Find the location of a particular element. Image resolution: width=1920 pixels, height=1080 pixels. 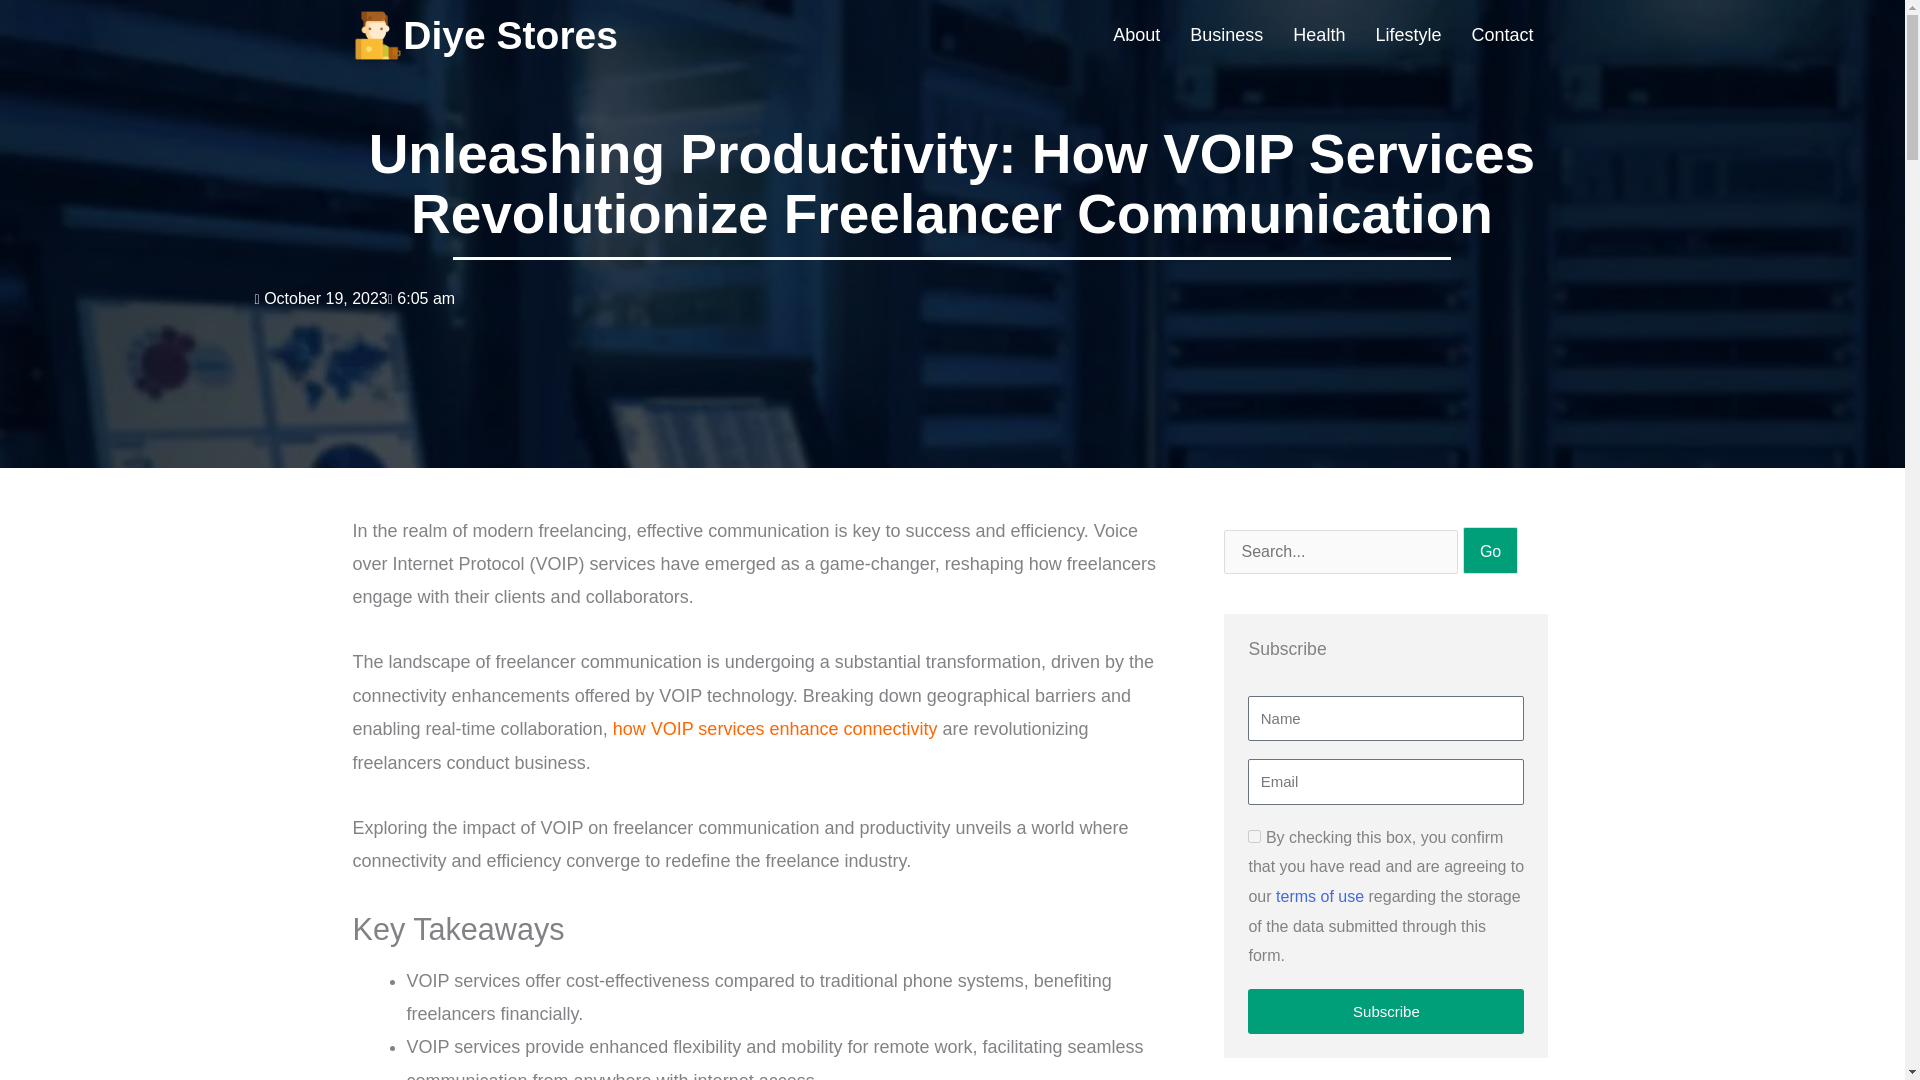

About is located at coordinates (1136, 36).